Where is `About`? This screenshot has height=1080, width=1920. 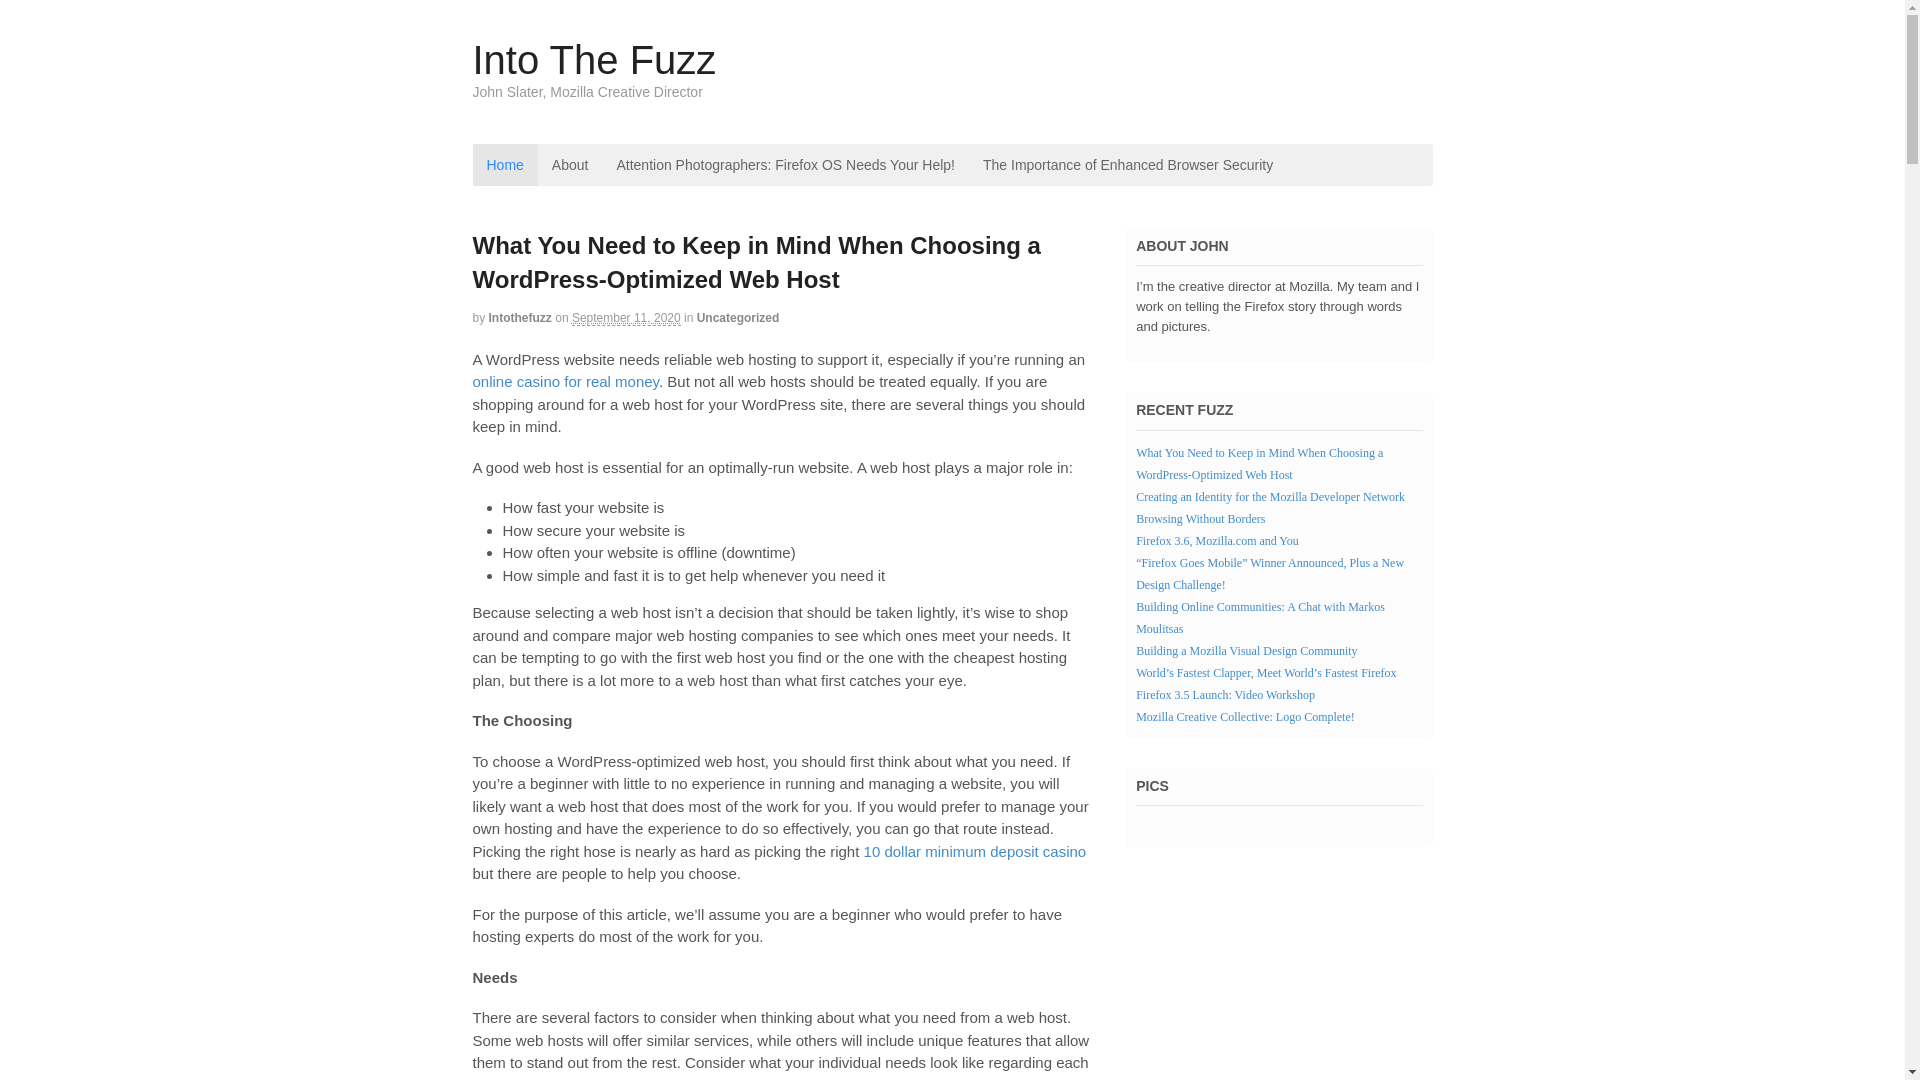 About is located at coordinates (570, 164).